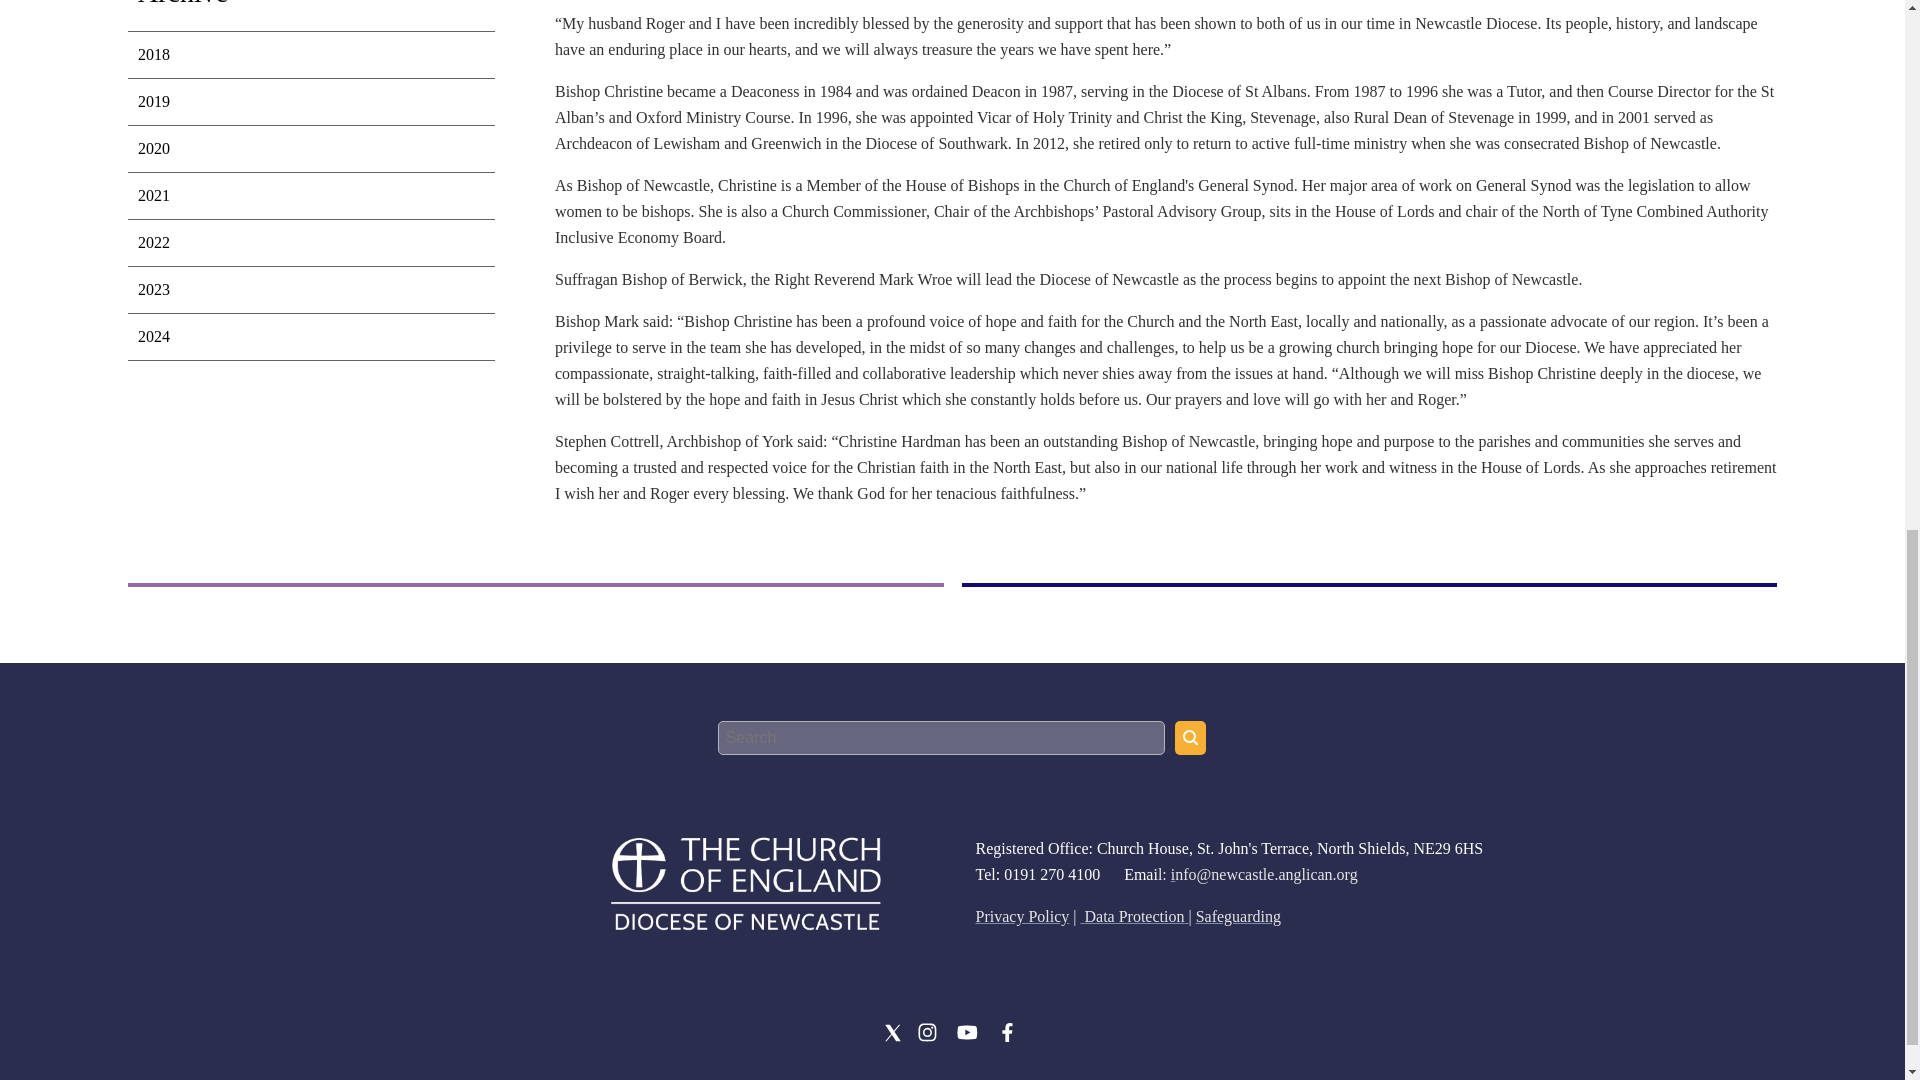  I want to click on Logo, so click(744, 882).